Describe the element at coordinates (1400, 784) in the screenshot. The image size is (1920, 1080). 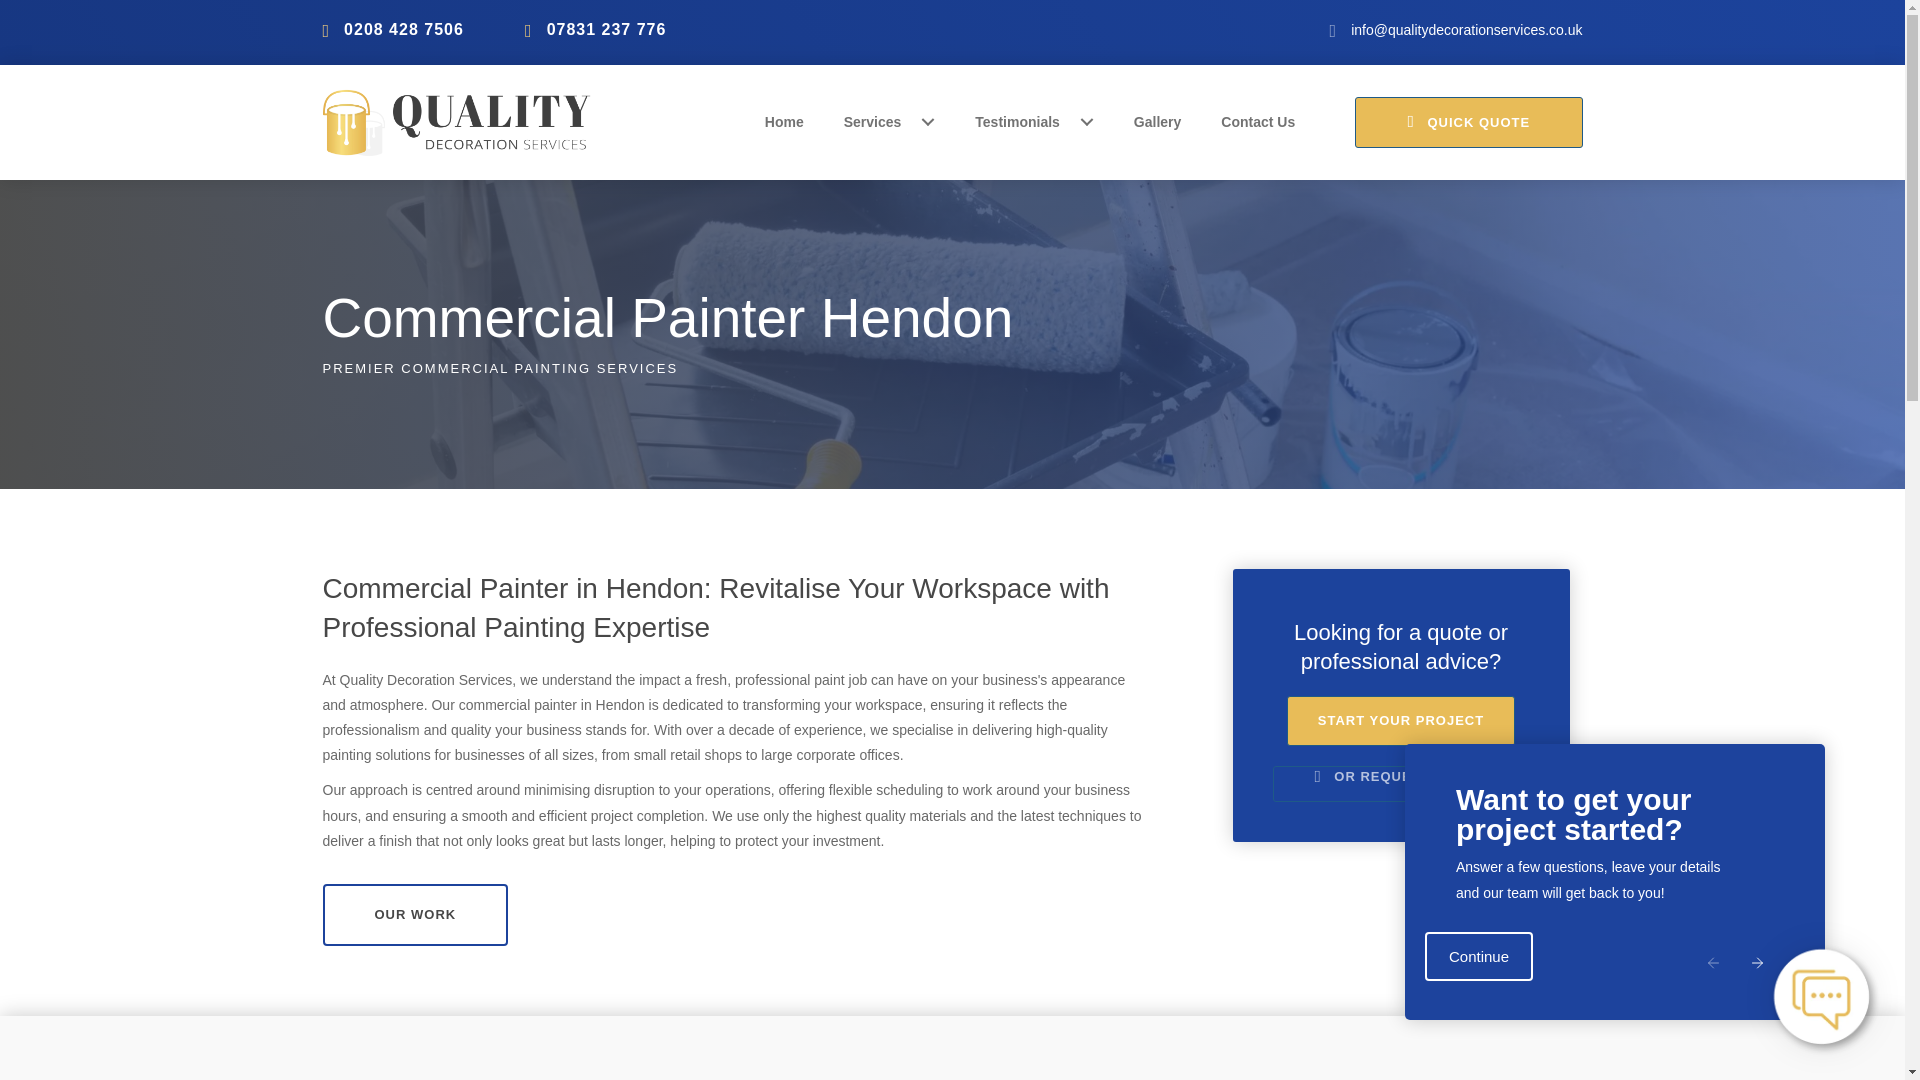
I see `OR REQUEST A CALL` at that location.